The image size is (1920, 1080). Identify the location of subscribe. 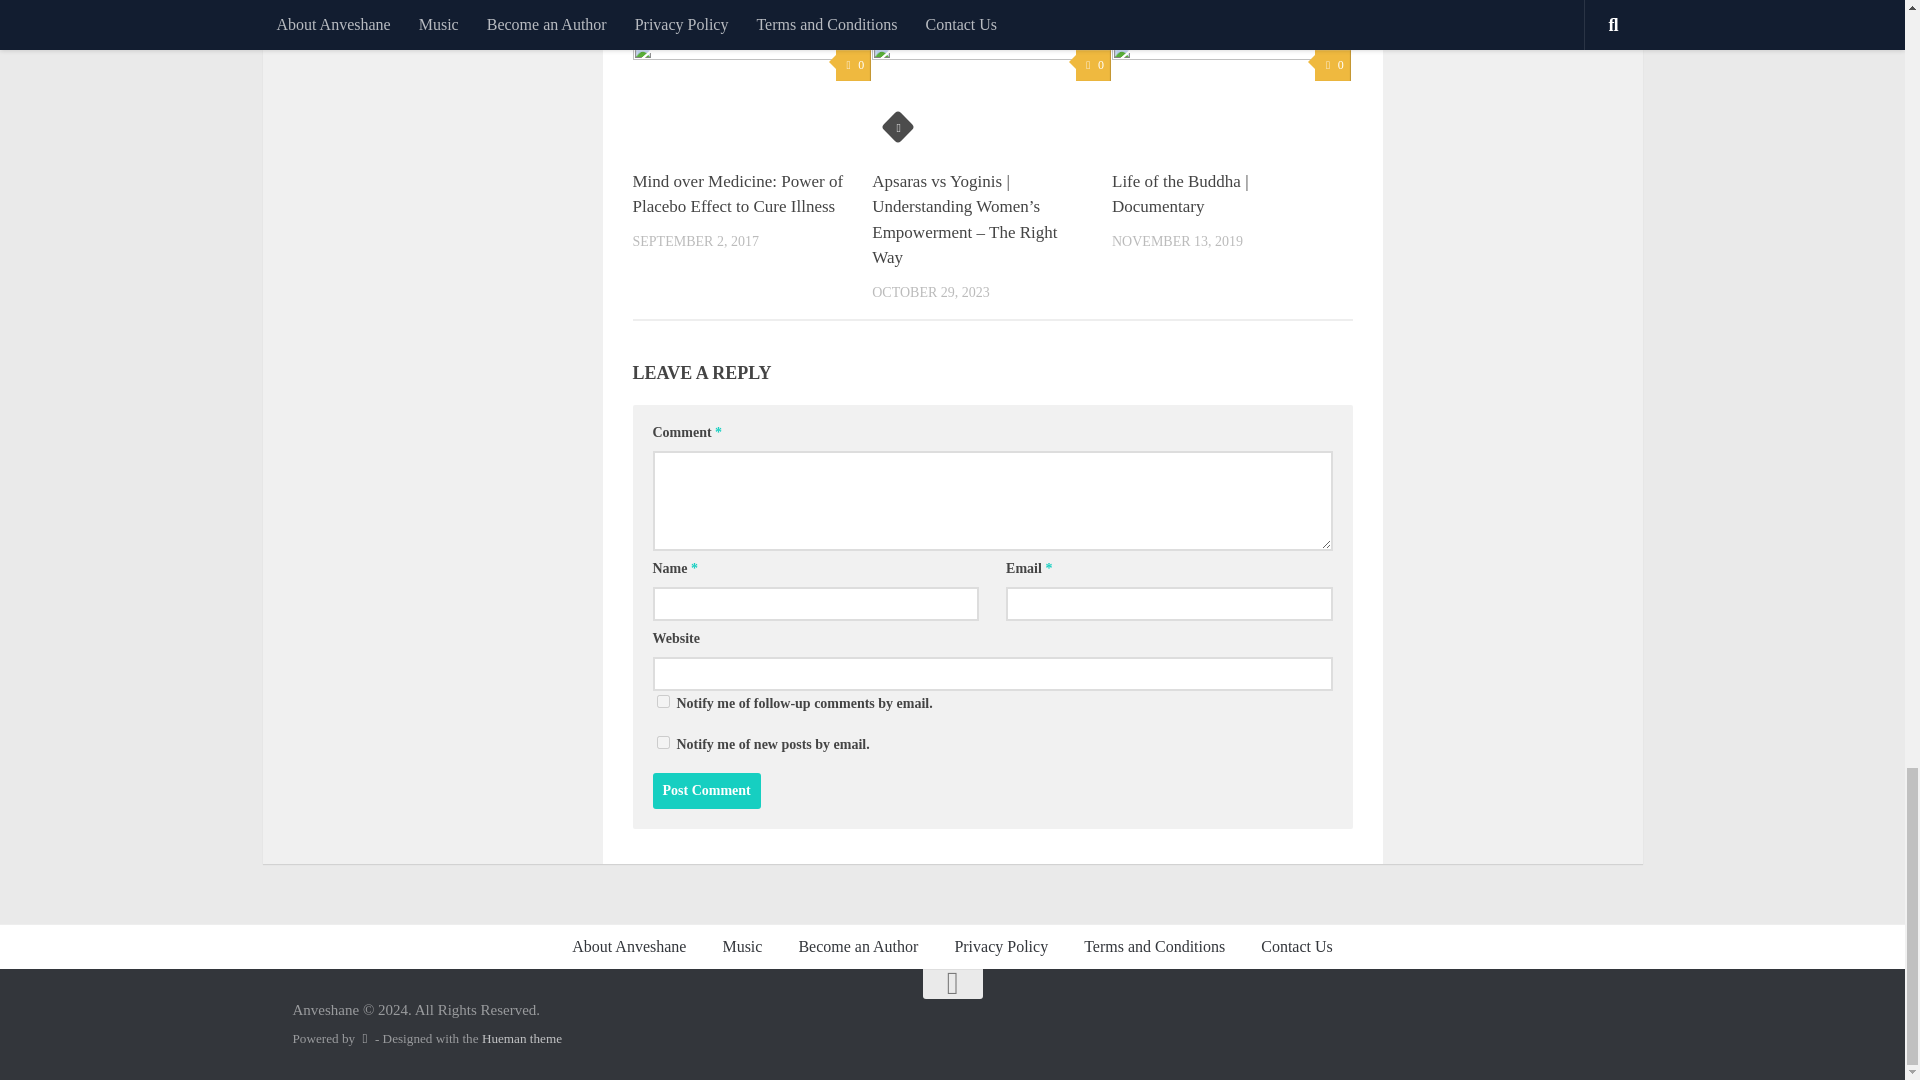
(662, 702).